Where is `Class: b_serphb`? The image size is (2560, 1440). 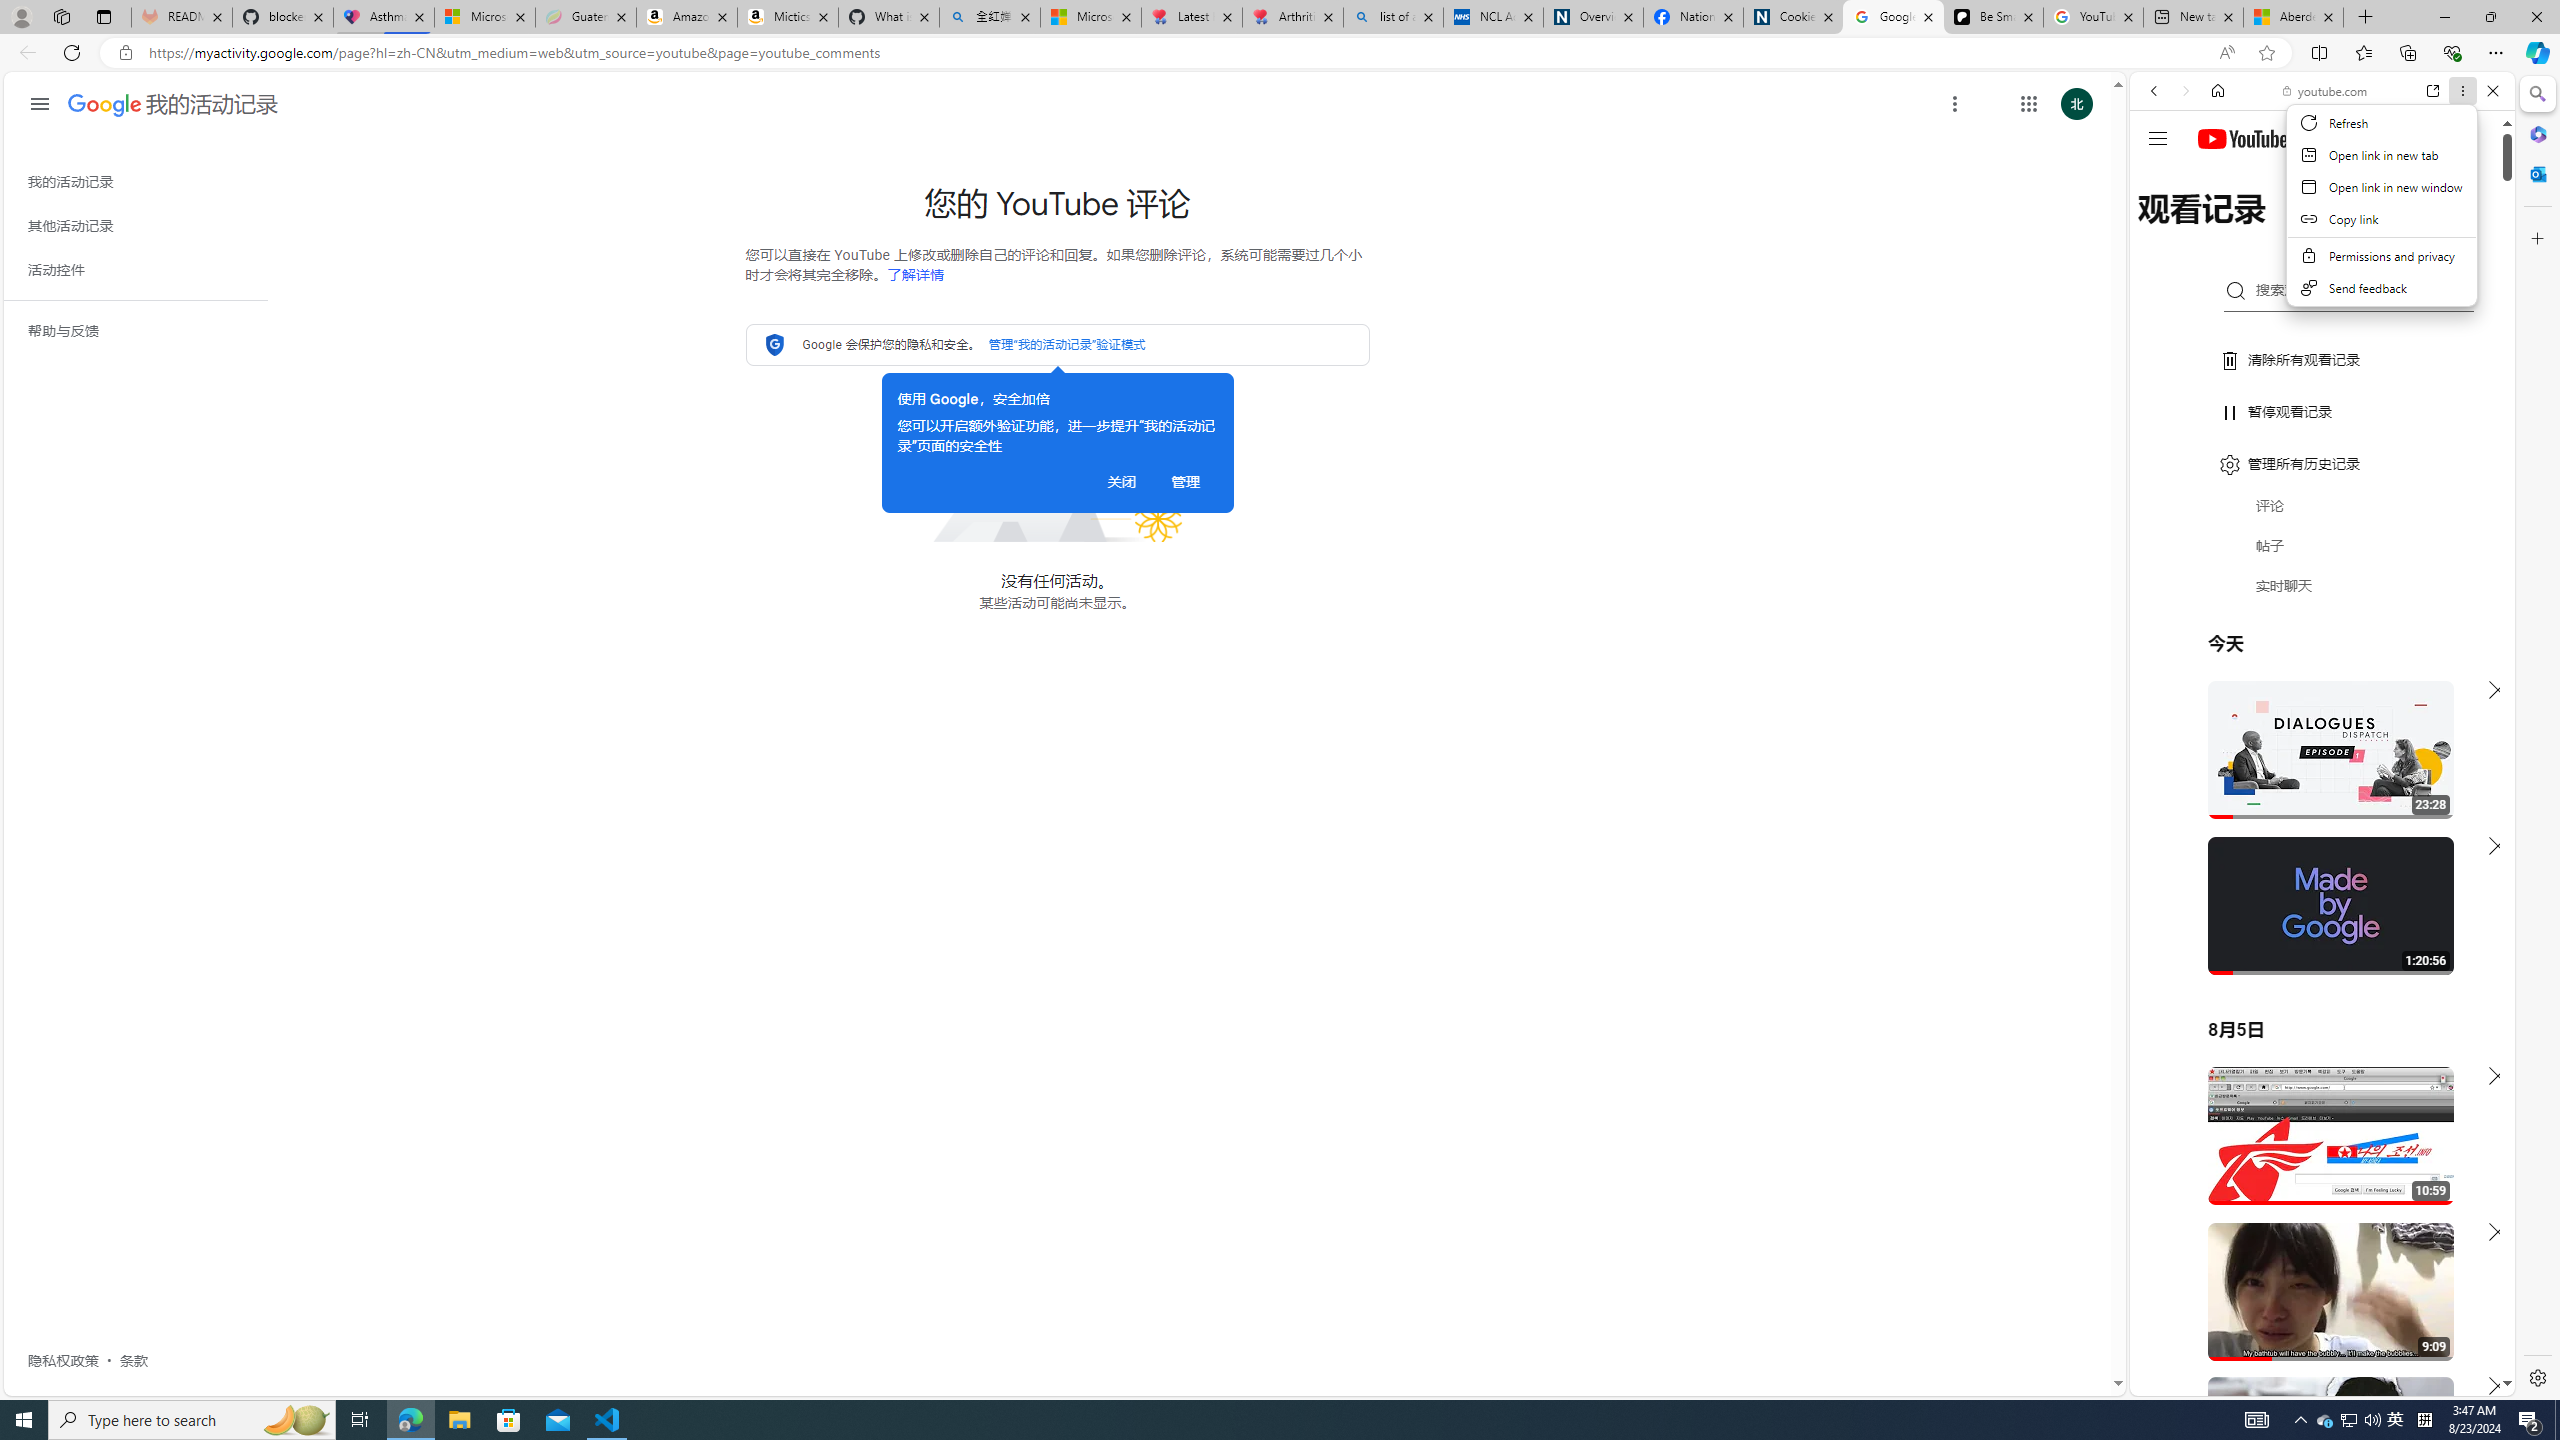 Class: b_serphb is located at coordinates (2470, 230).